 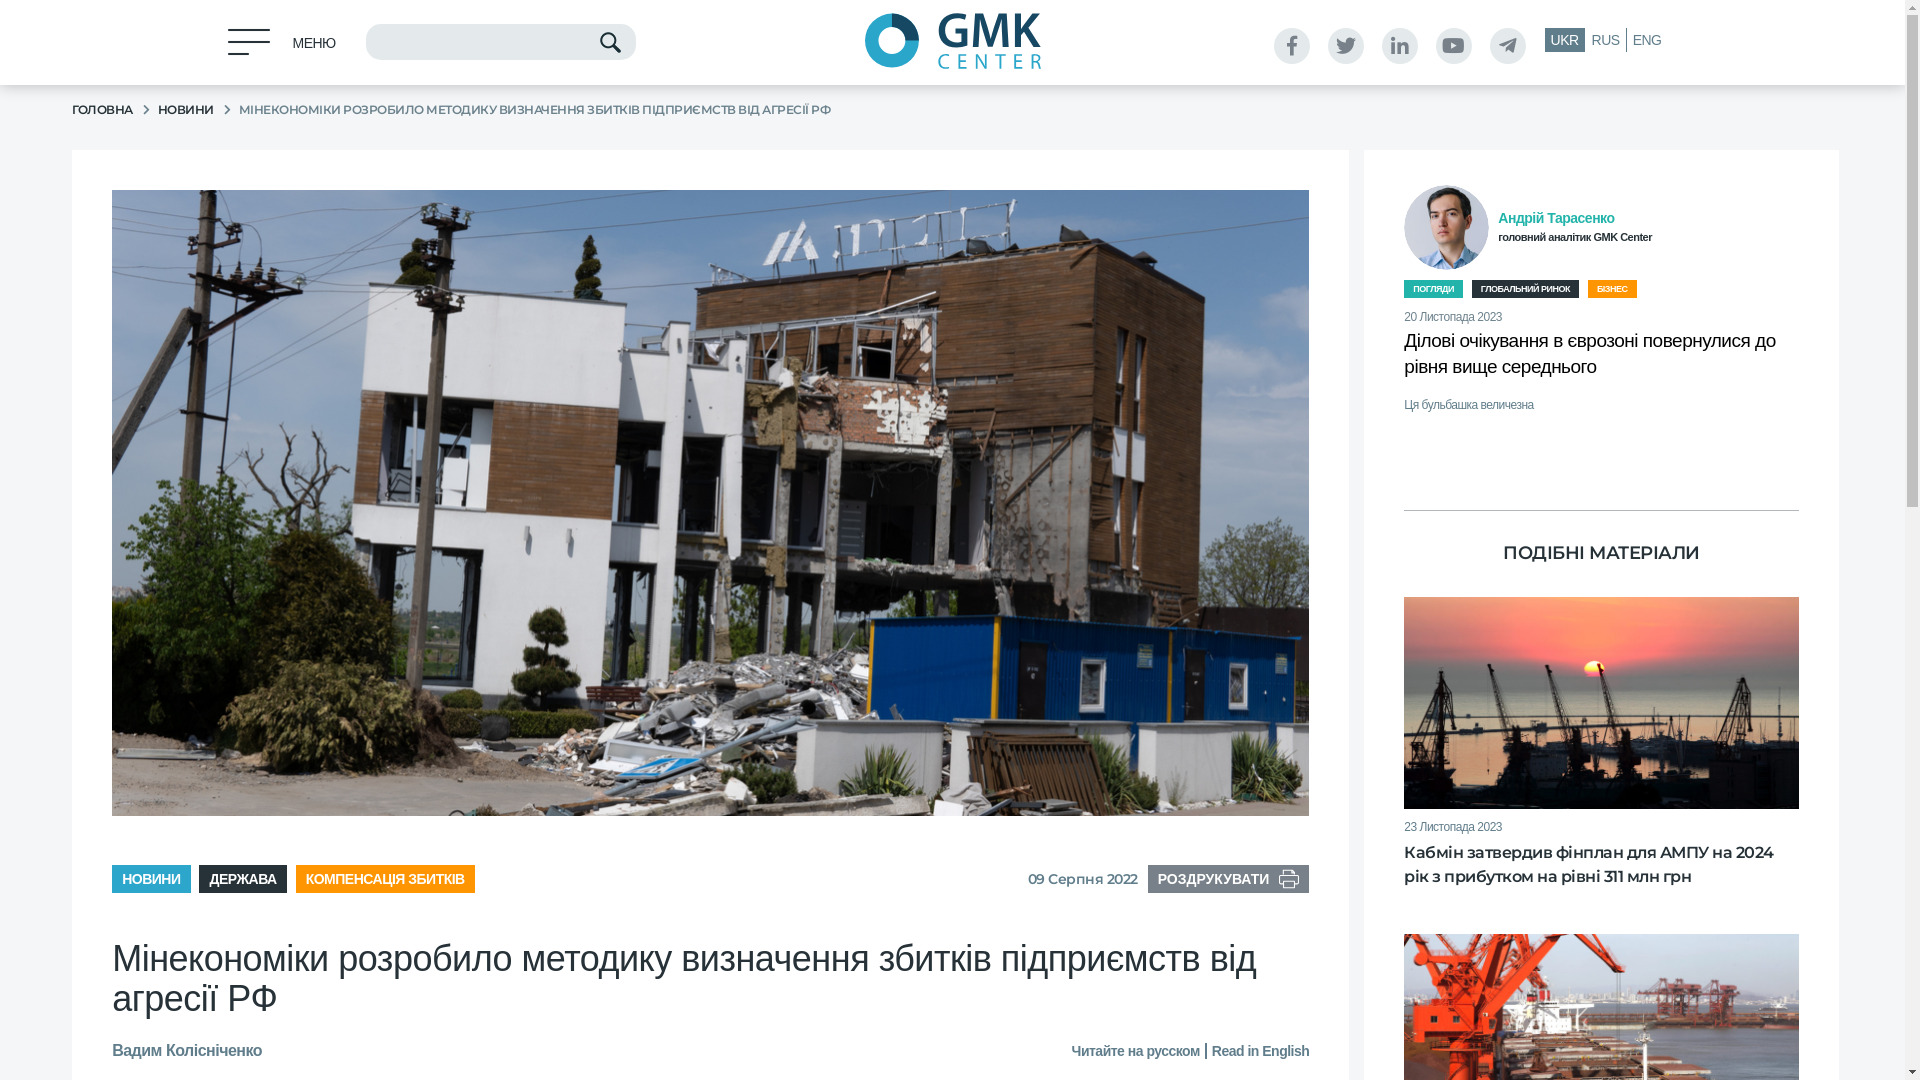 I want to click on Search, so click(x=612, y=43).